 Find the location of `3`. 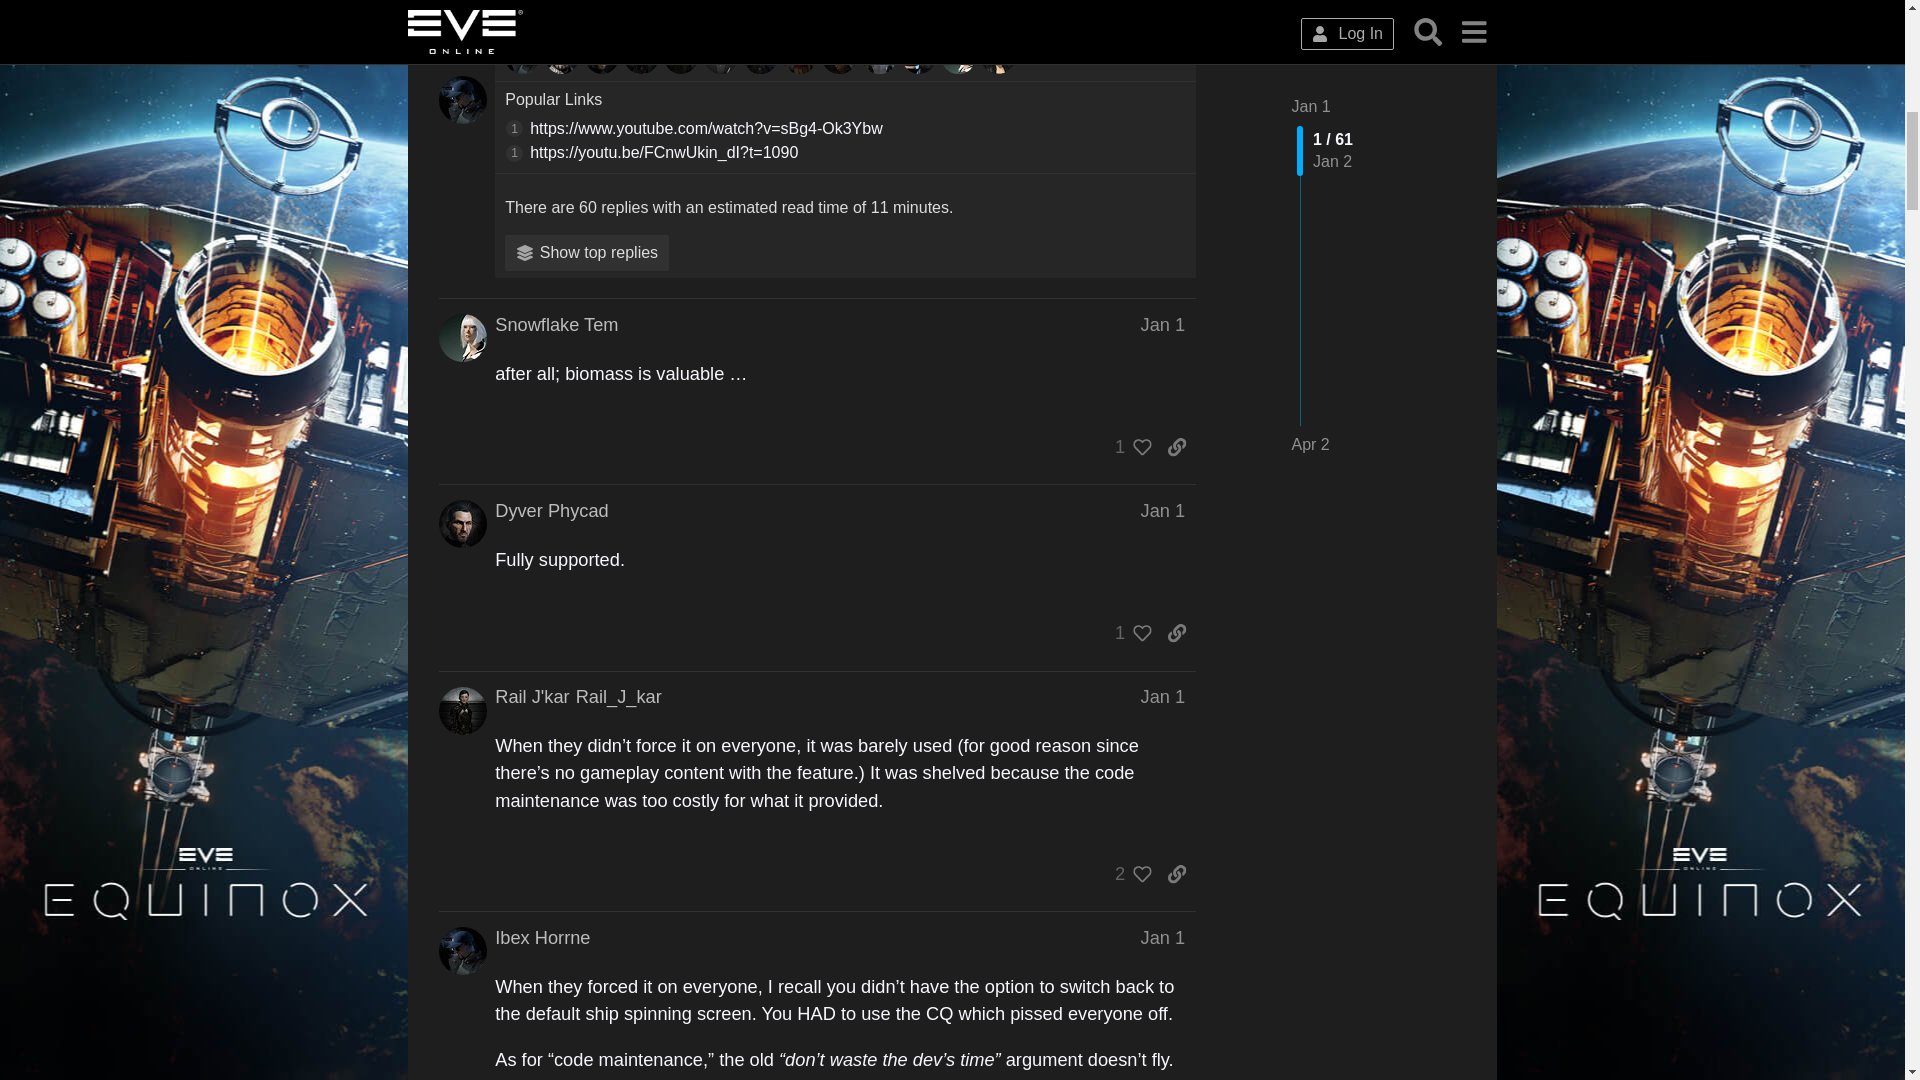

3 is located at coordinates (724, 56).